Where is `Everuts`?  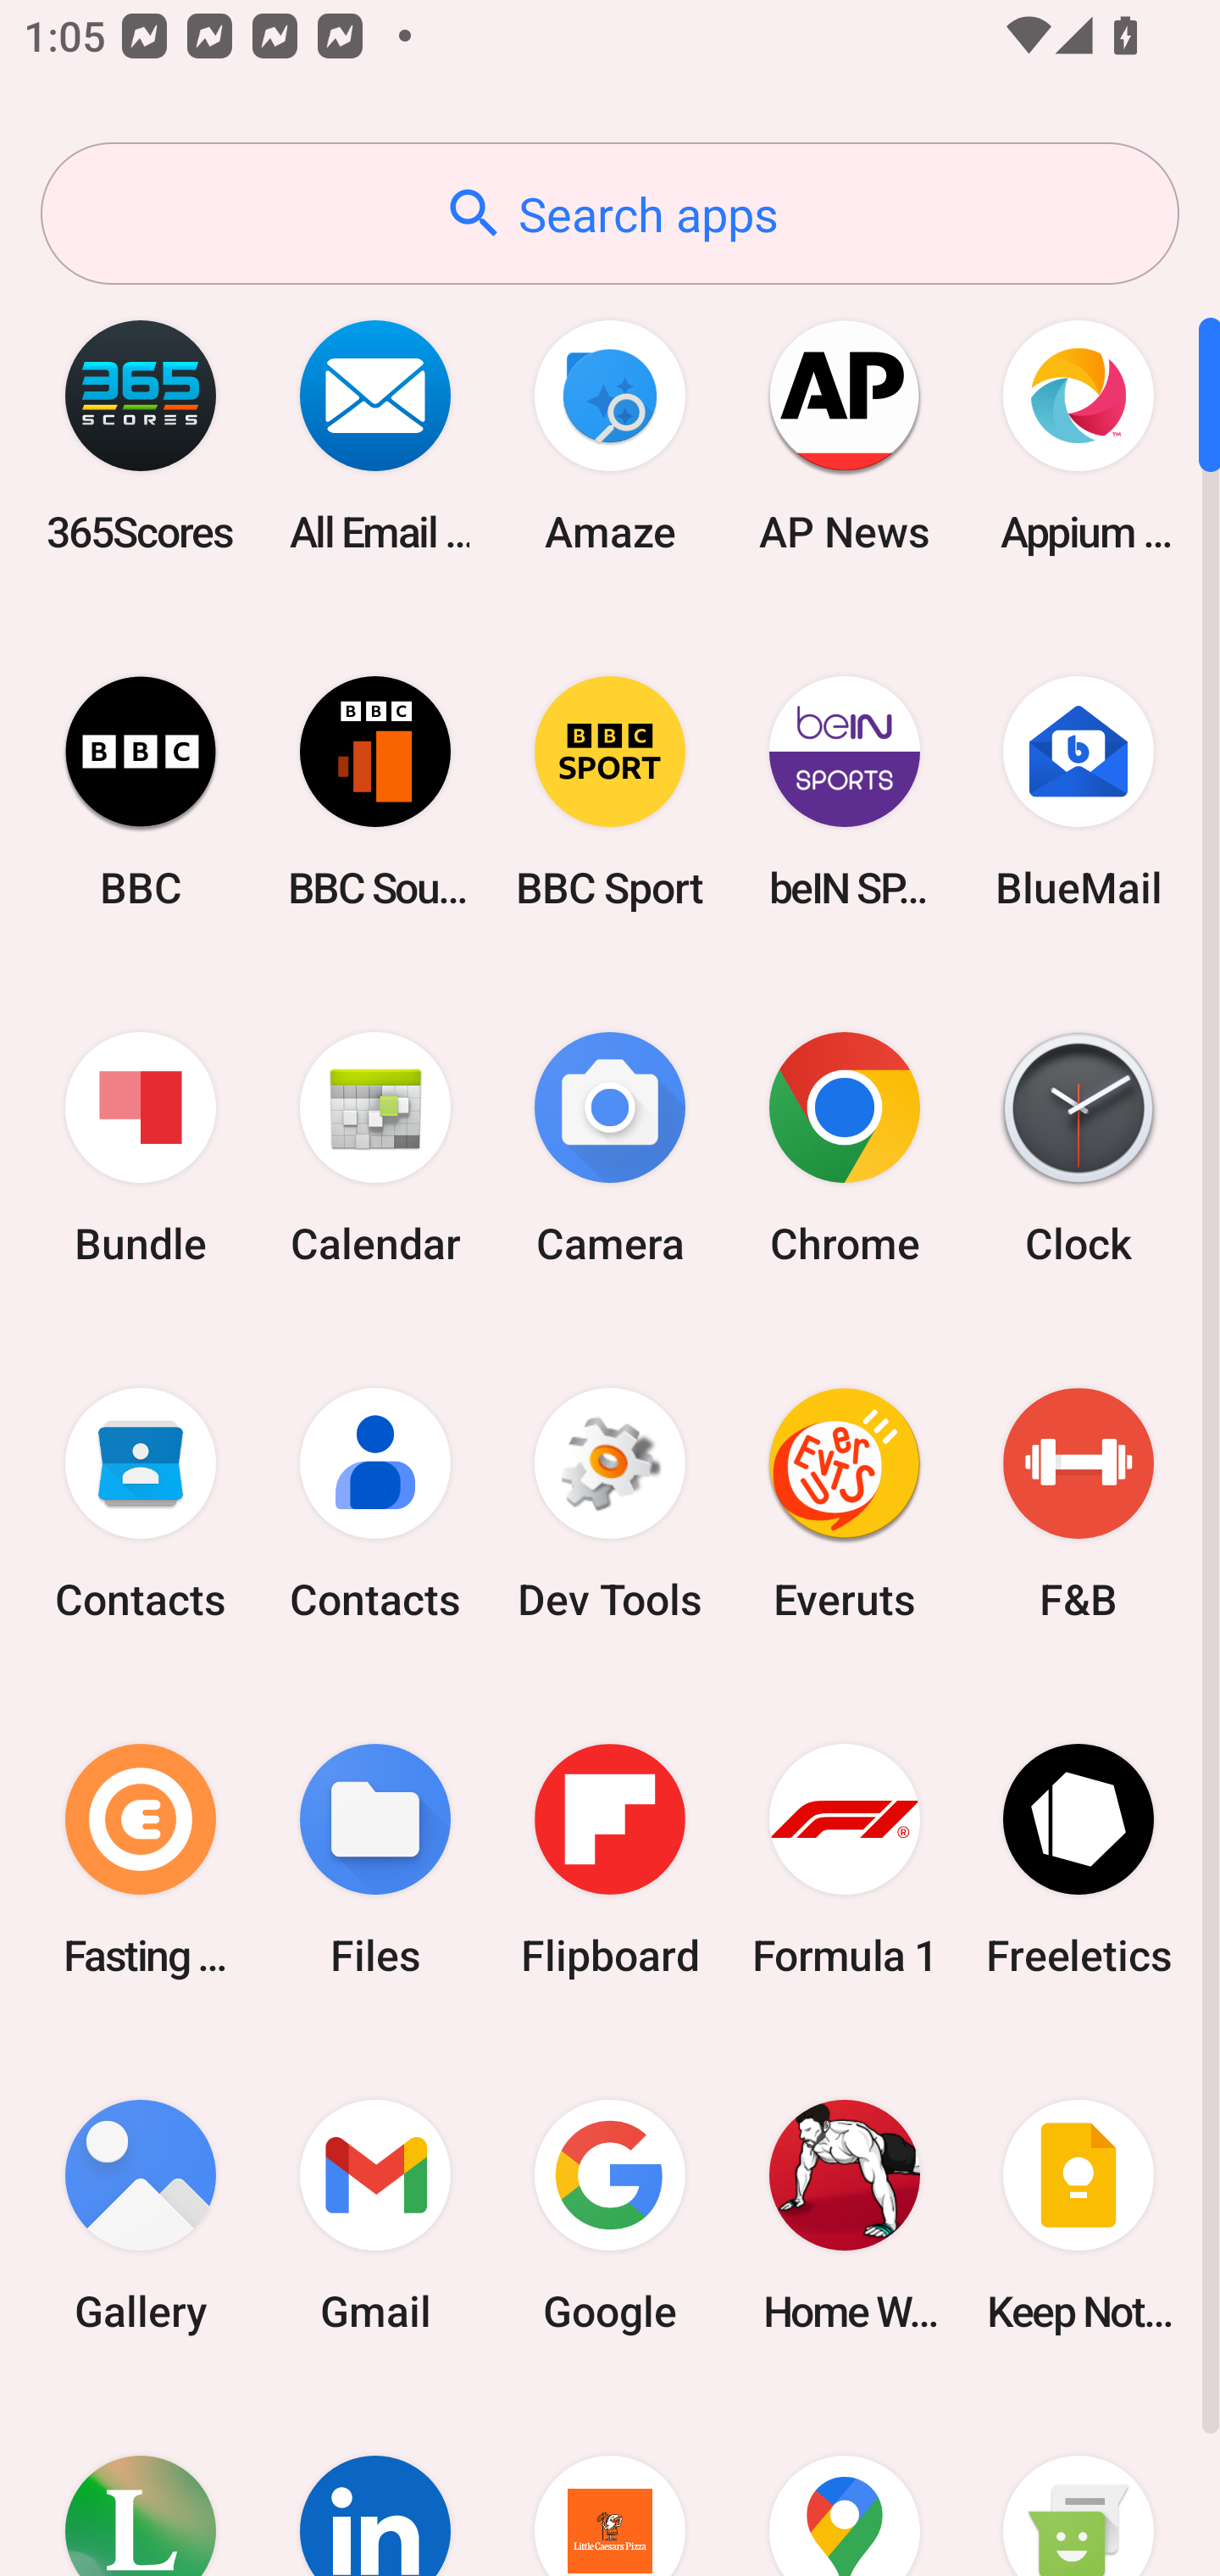
Everuts is located at coordinates (844, 1504).